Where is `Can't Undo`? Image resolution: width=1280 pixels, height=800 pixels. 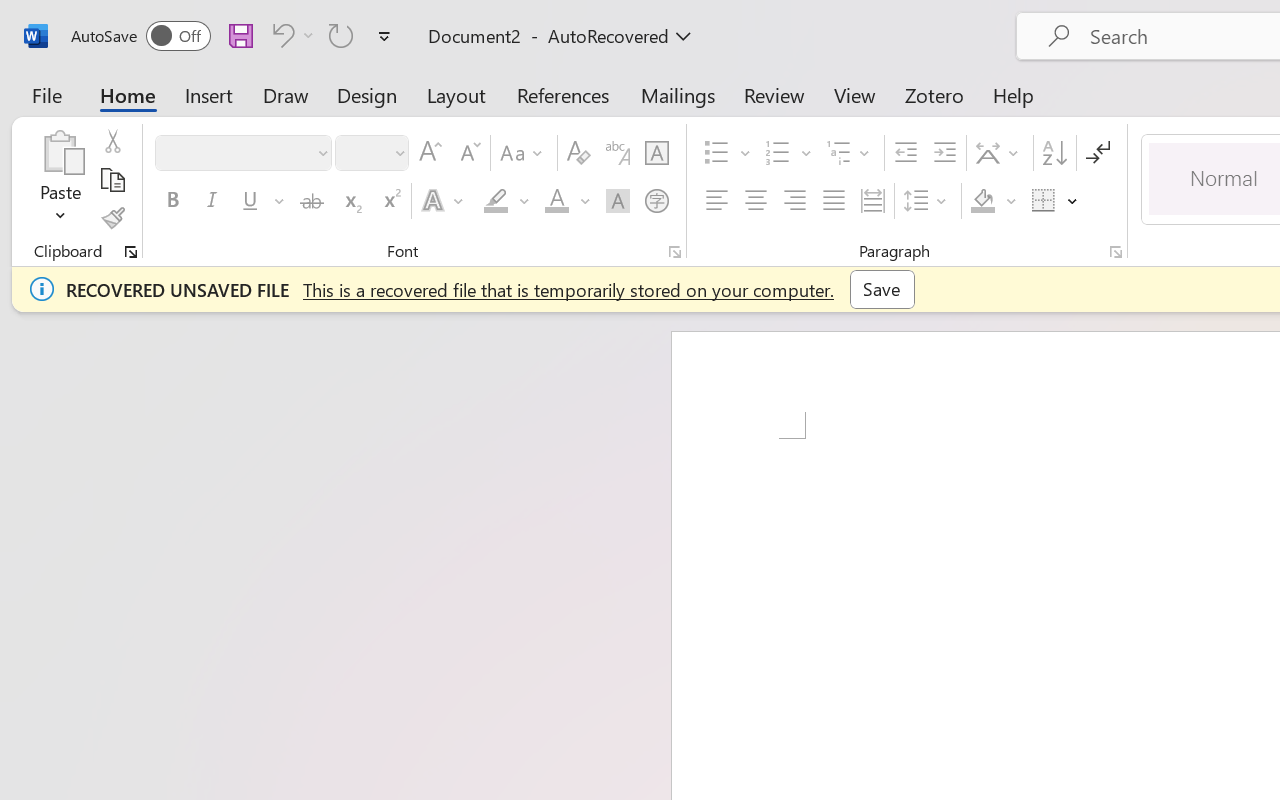
Can't Undo is located at coordinates (290, 35).